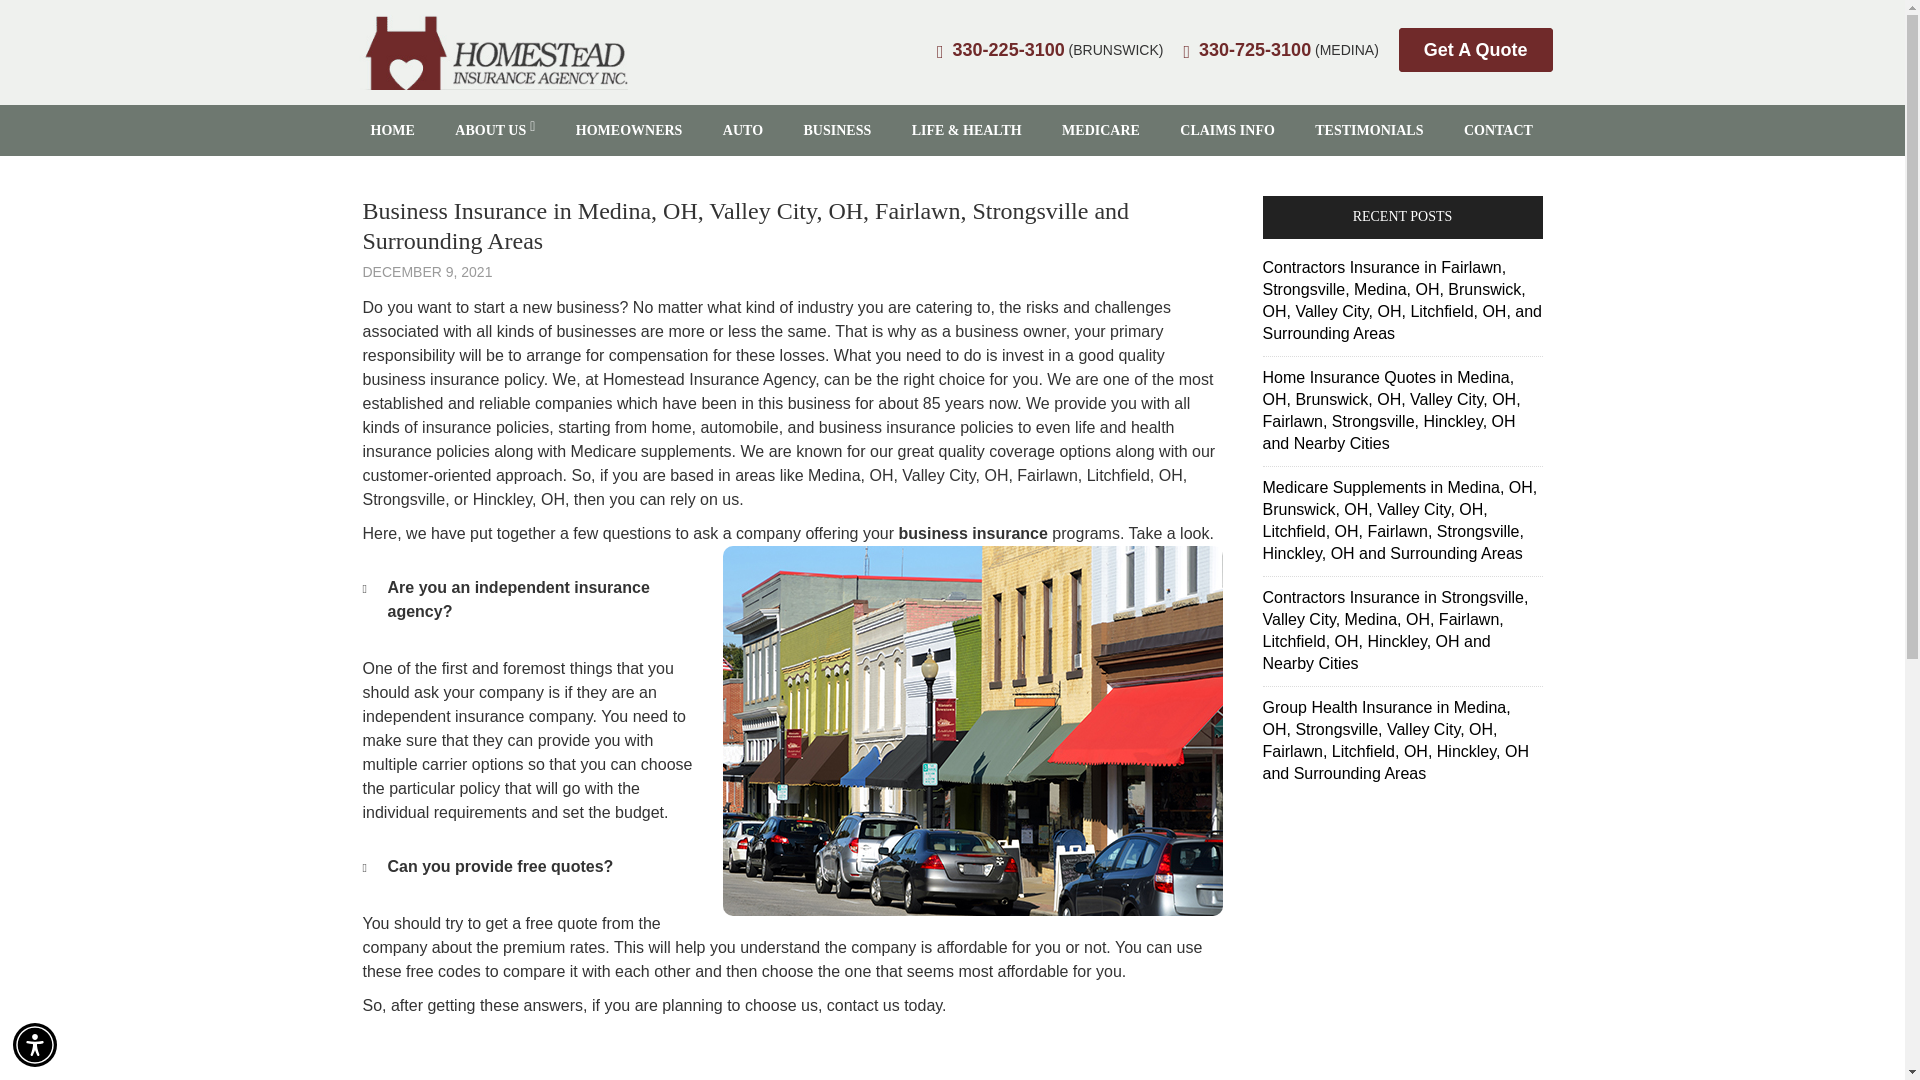 This screenshot has width=1920, height=1080. Describe the element at coordinates (392, 130) in the screenshot. I see `HOME` at that location.